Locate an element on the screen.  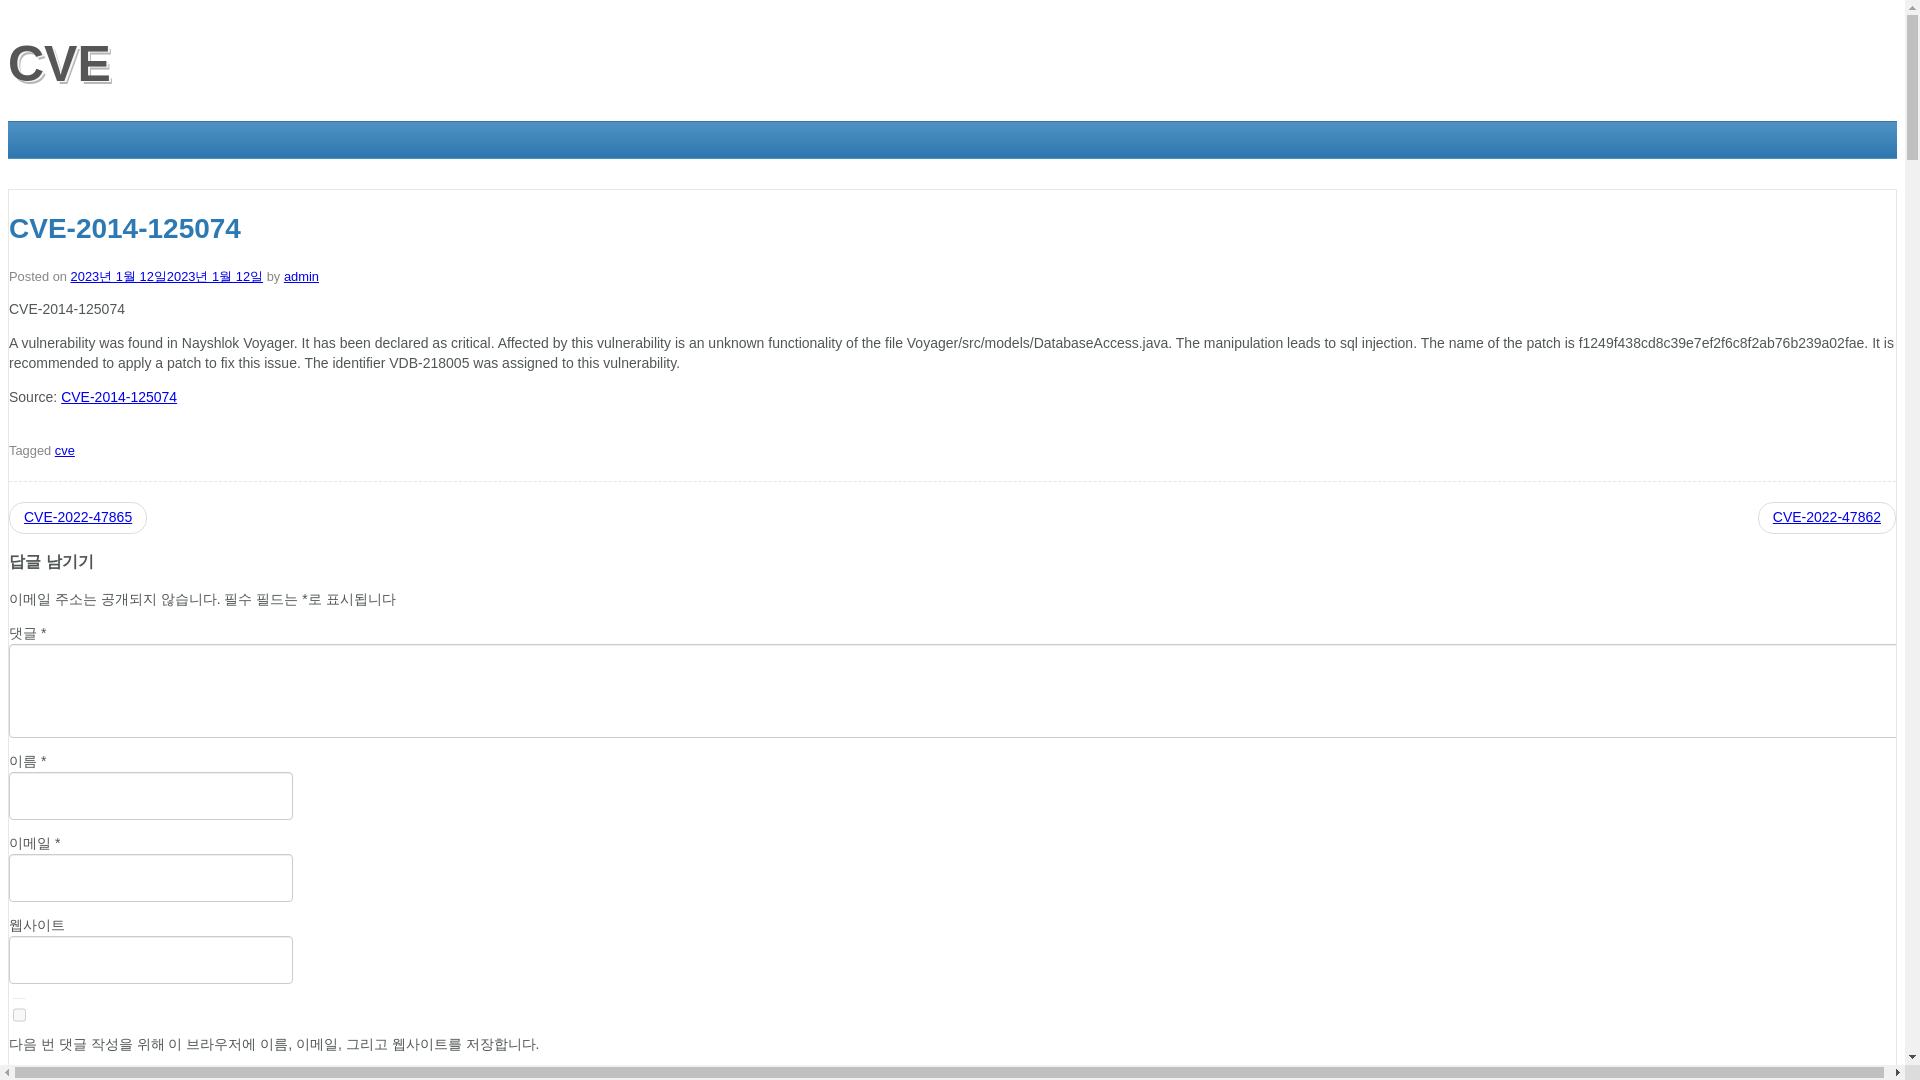
CVE-2022-47865 is located at coordinates (78, 516).